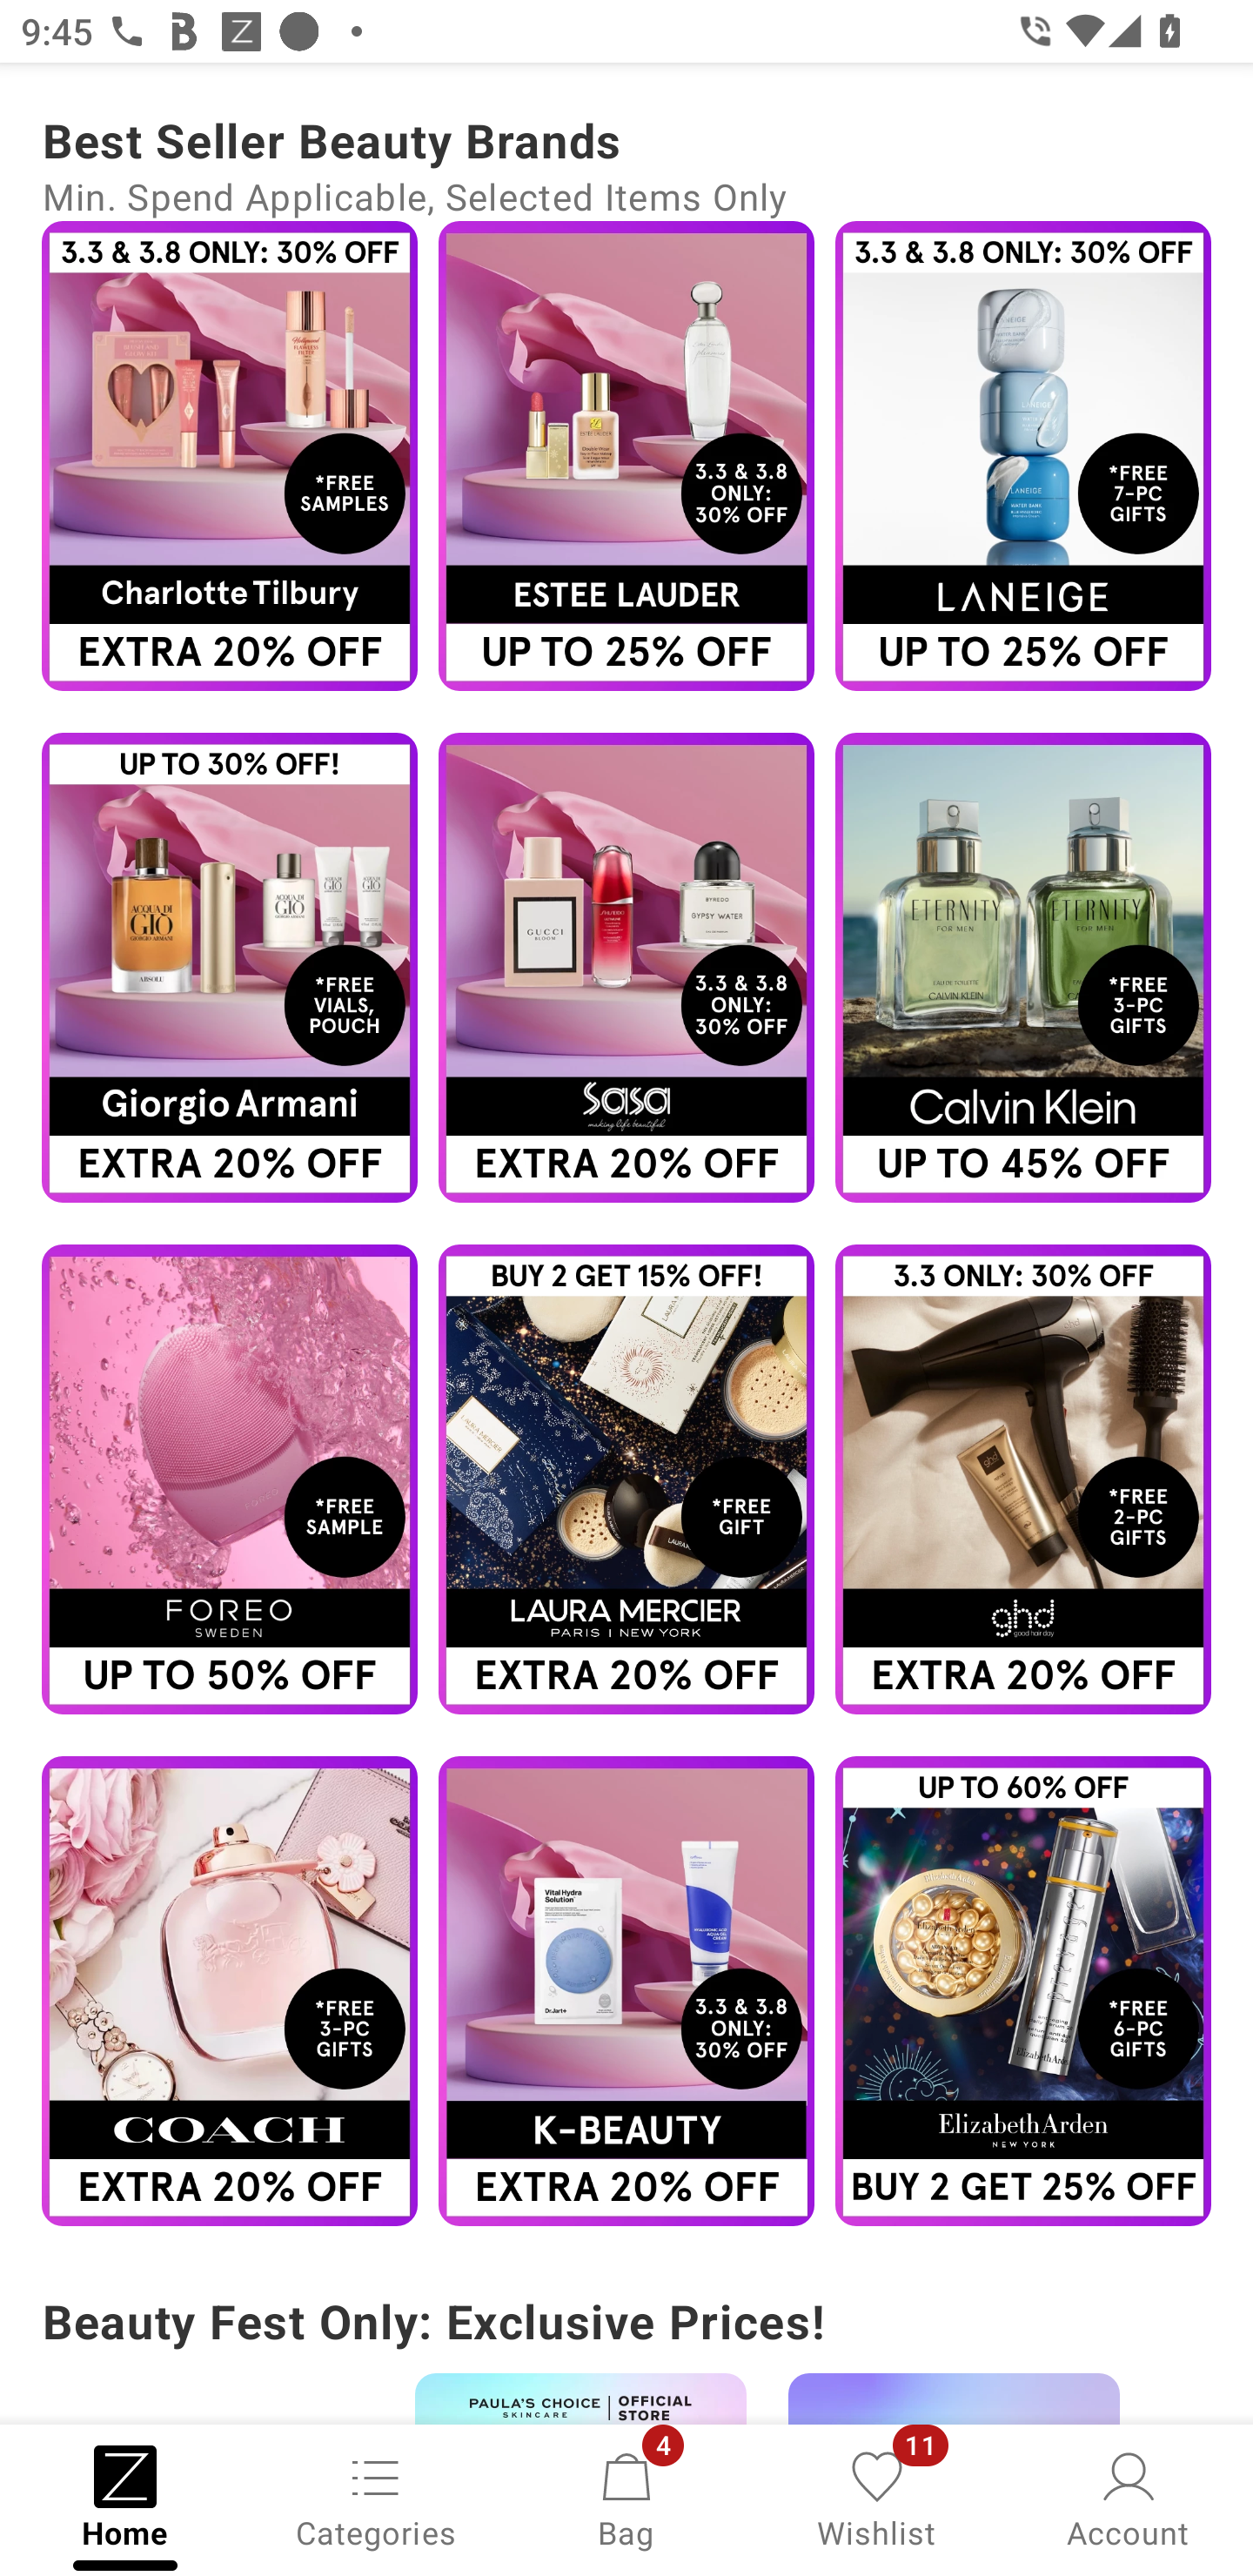 This screenshot has width=1253, height=2576. What do you see at coordinates (877, 2498) in the screenshot?
I see `Wishlist, 11 new notifications Wishlist` at bounding box center [877, 2498].